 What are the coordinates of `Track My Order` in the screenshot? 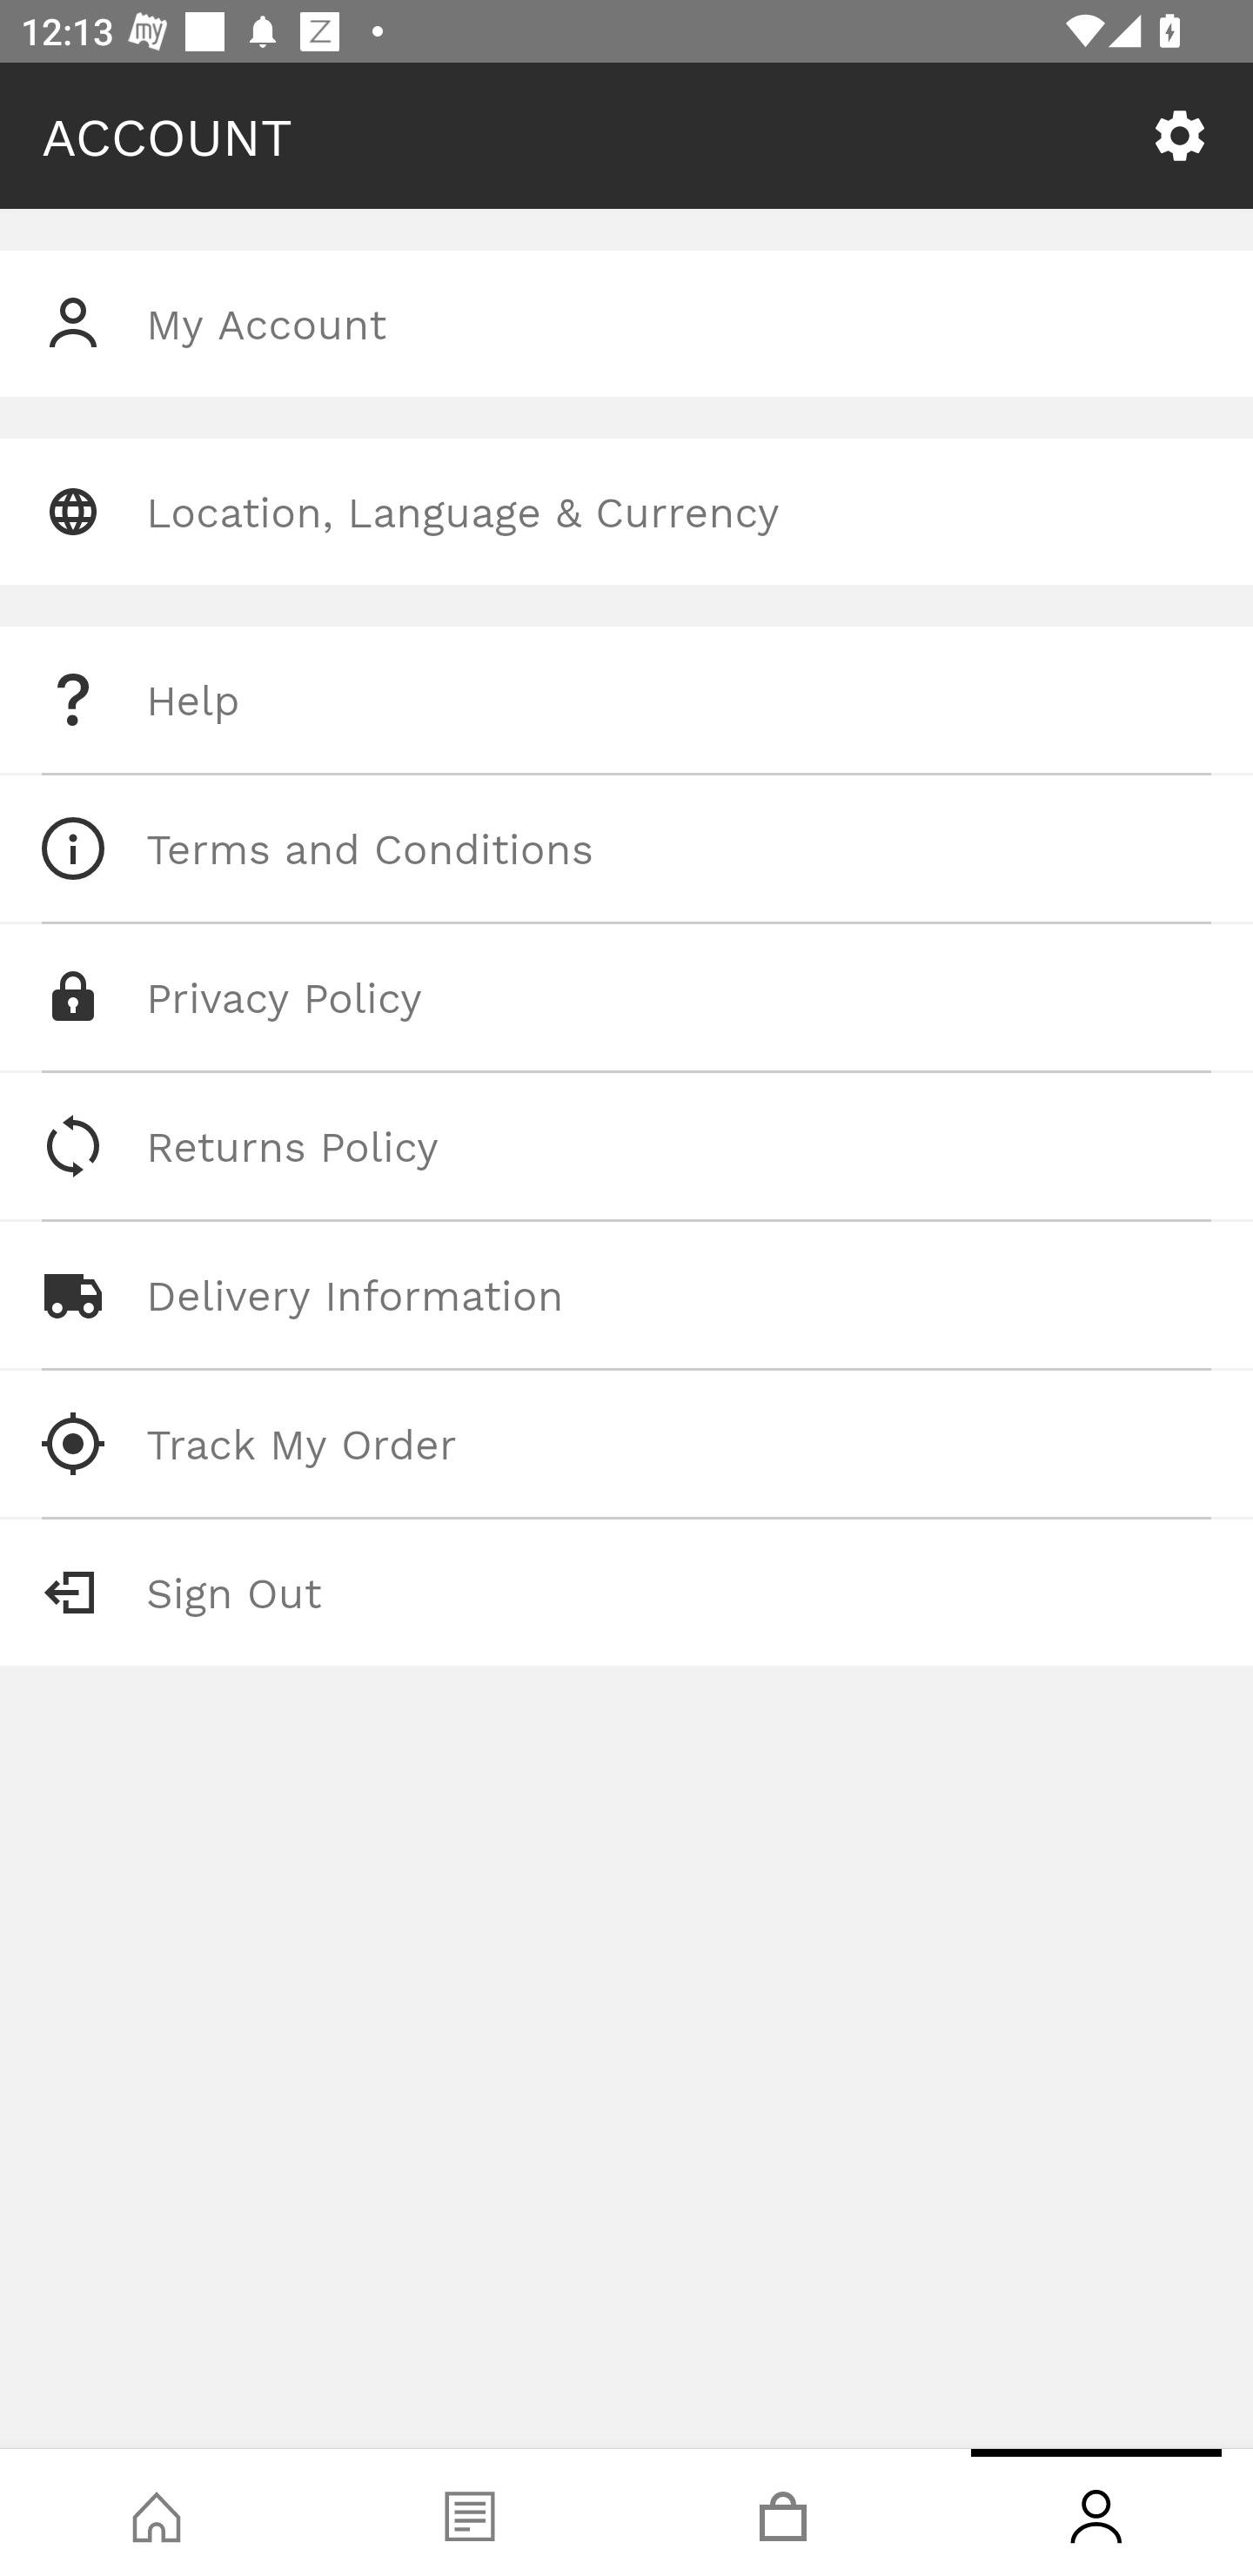 It's located at (626, 1443).